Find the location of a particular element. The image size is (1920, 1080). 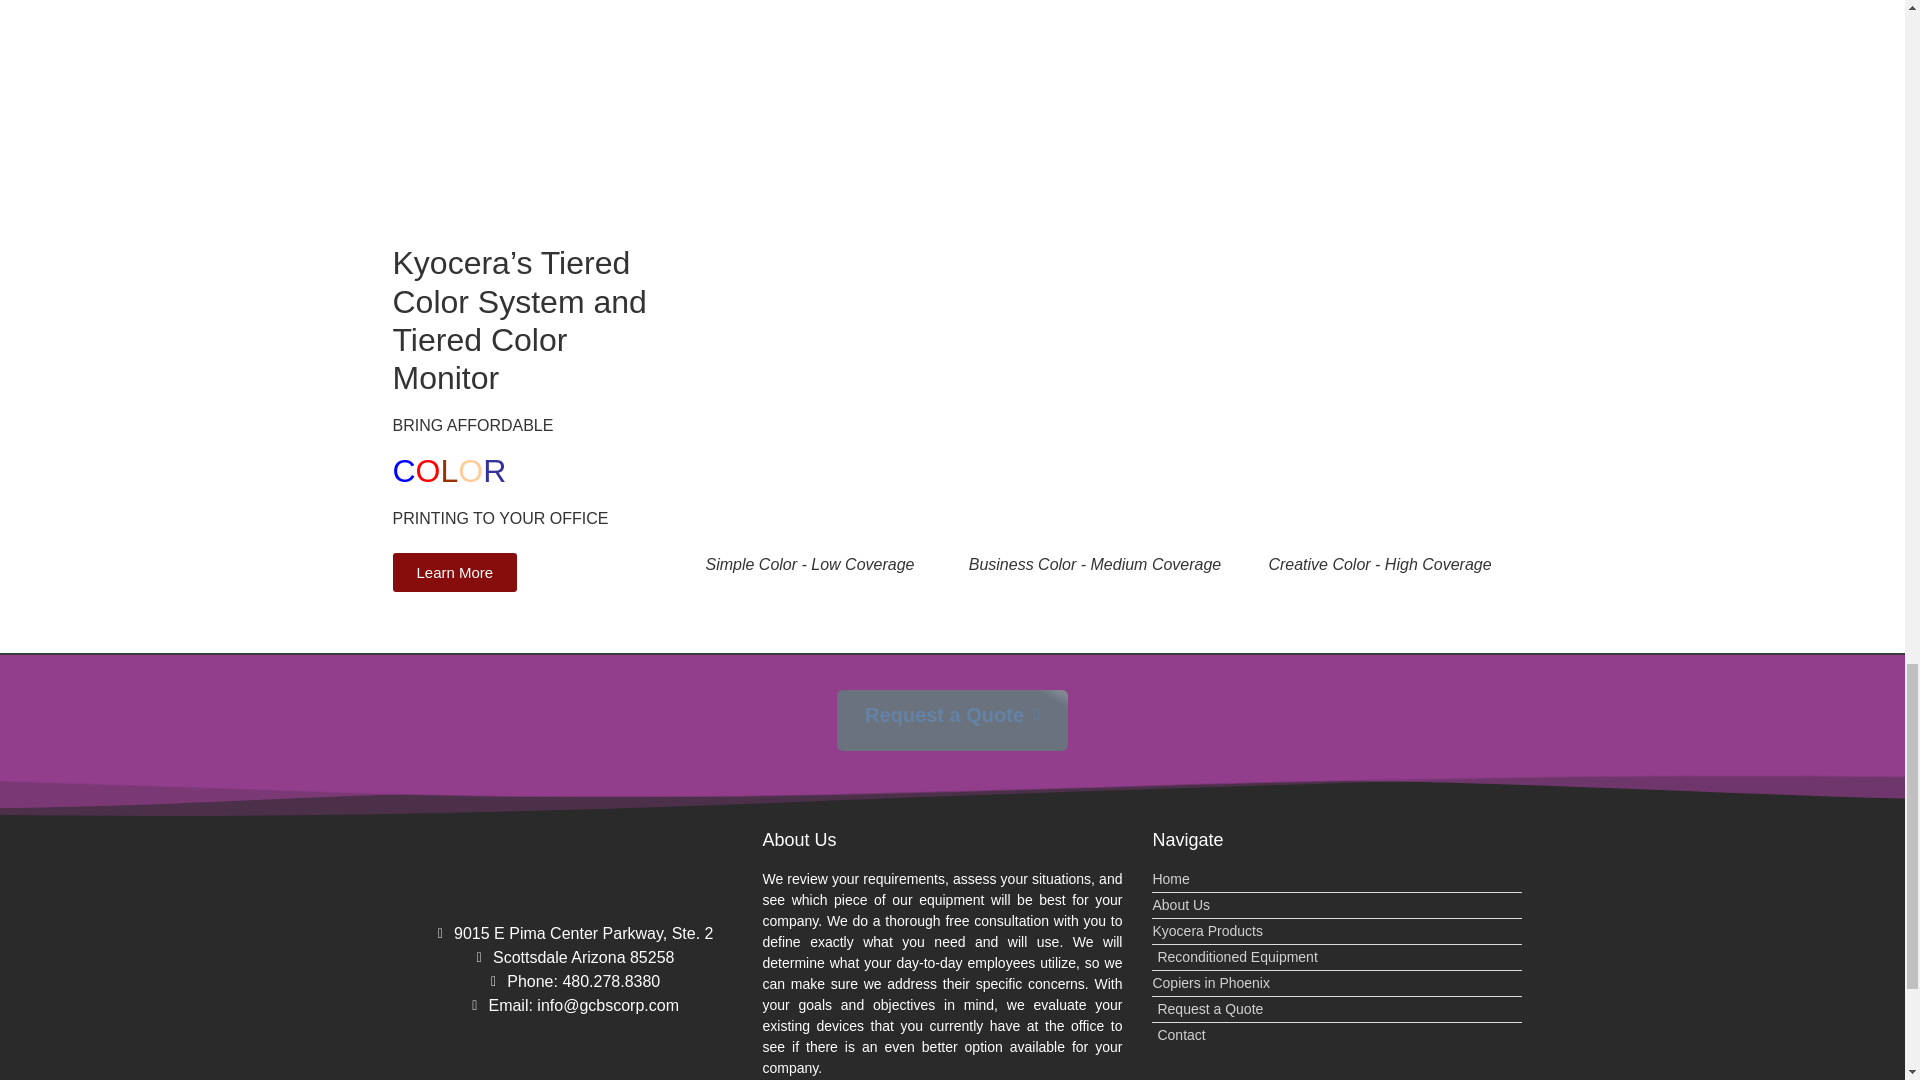

Request a Quote is located at coordinates (1337, 1009).